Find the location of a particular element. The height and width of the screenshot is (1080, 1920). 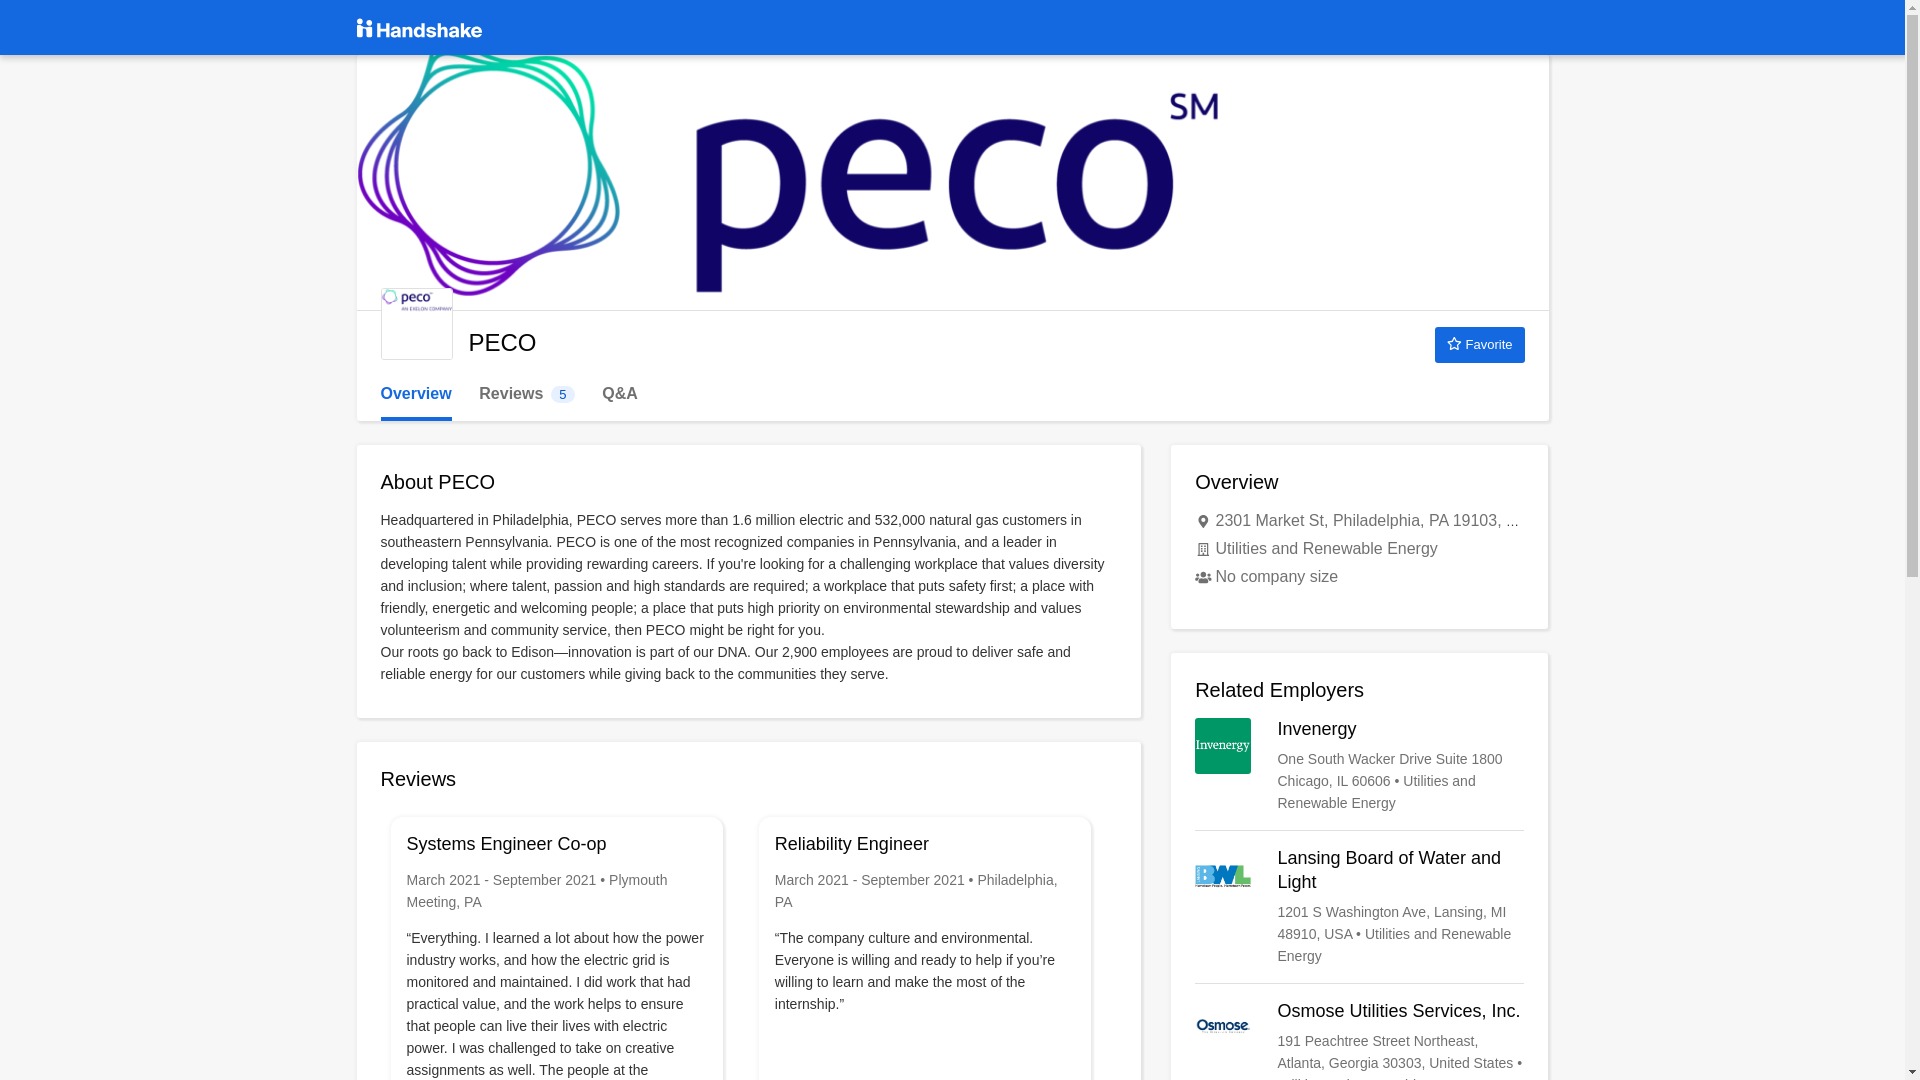

Osmose Utilities Services, Inc. is located at coordinates (1359, 1040).